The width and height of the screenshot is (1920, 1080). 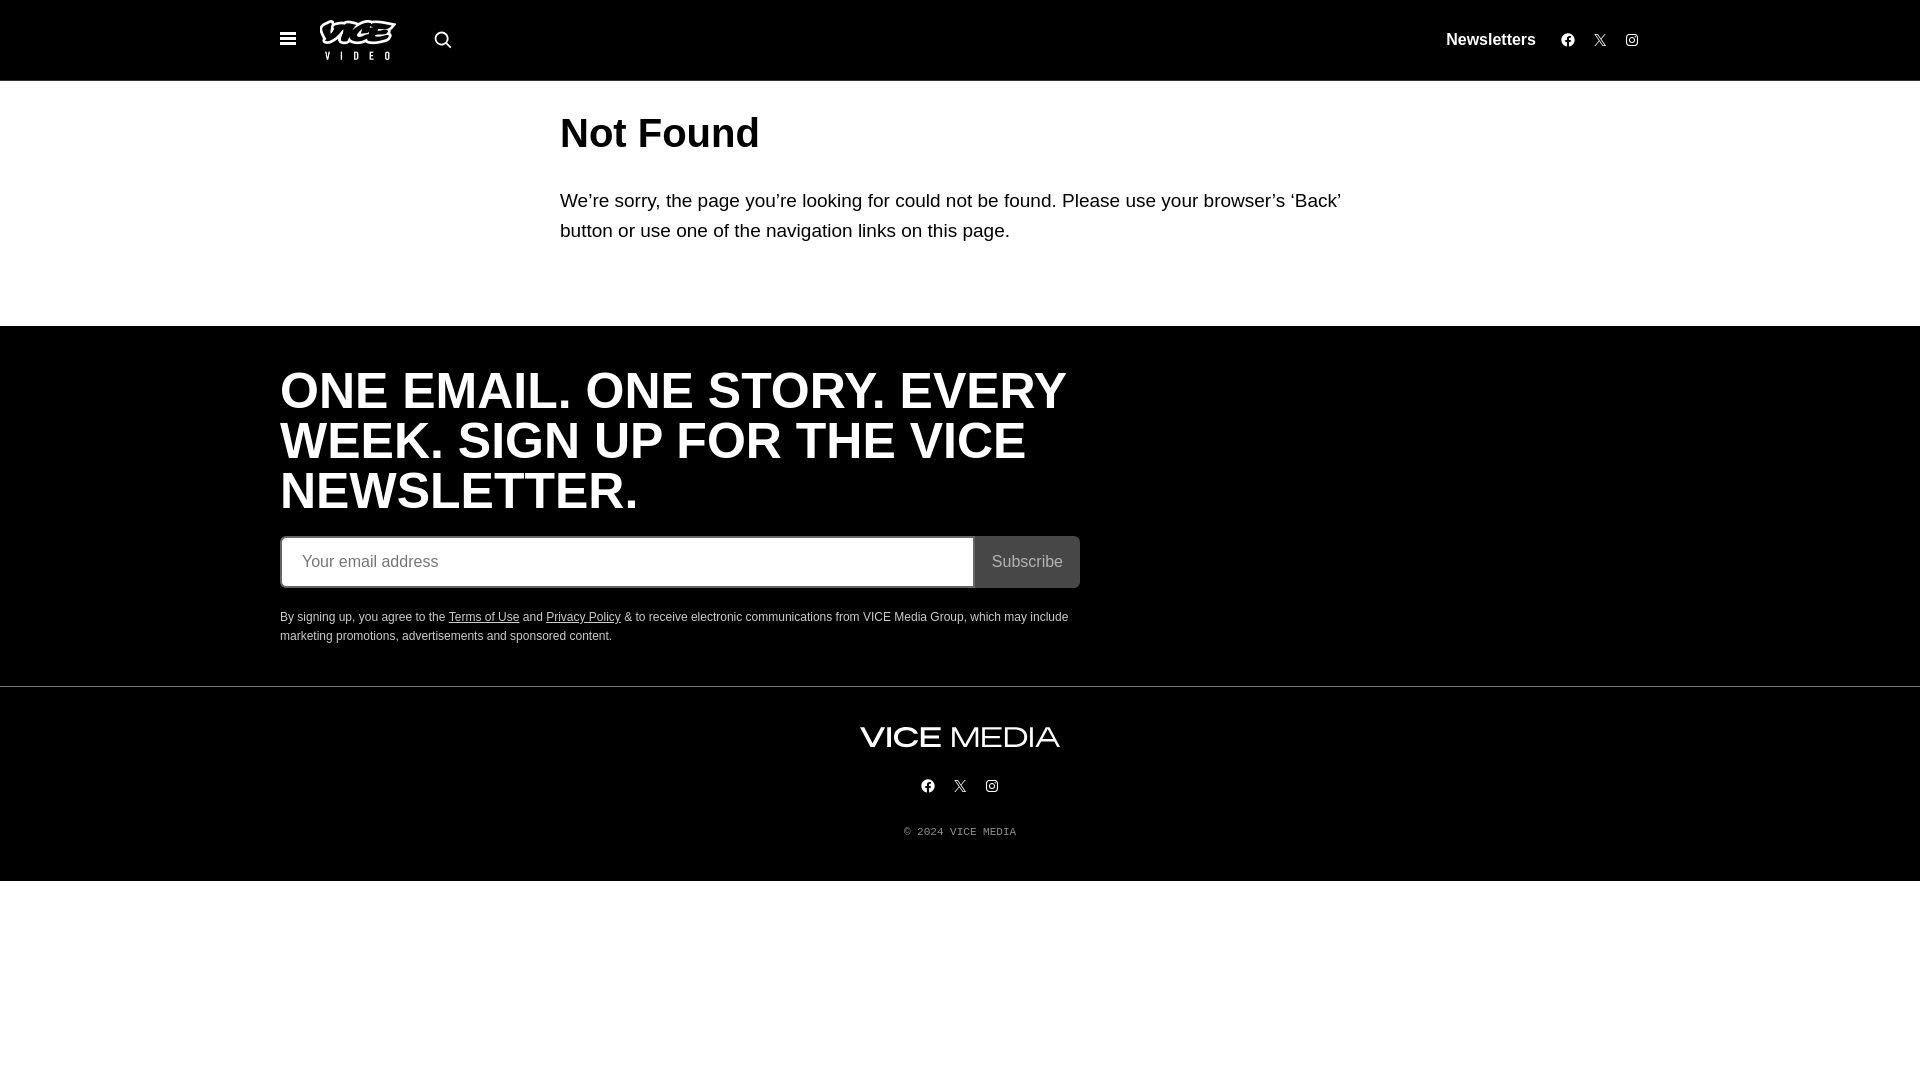 What do you see at coordinates (1632, 40) in the screenshot?
I see `Instagram` at bounding box center [1632, 40].